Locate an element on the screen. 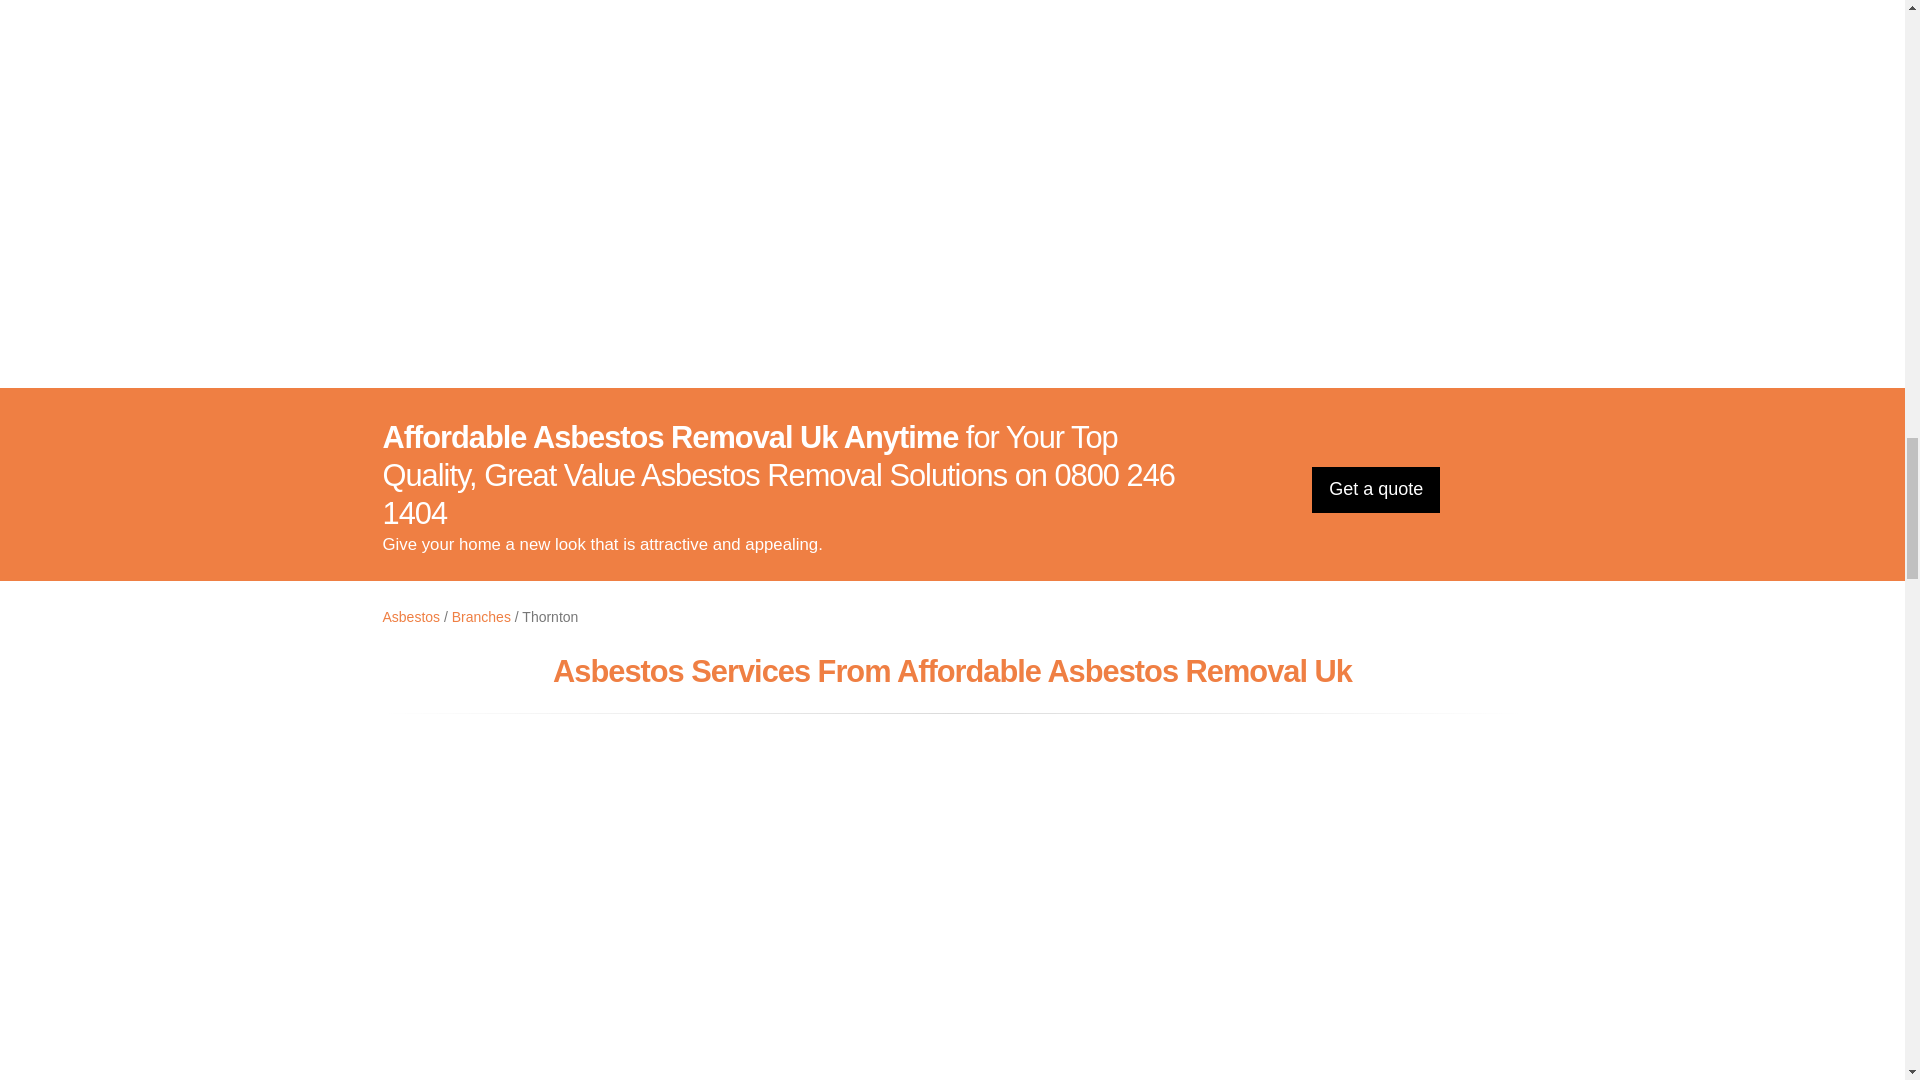  Asbestos Disposal UK United Kingdom is located at coordinates (952, 164).